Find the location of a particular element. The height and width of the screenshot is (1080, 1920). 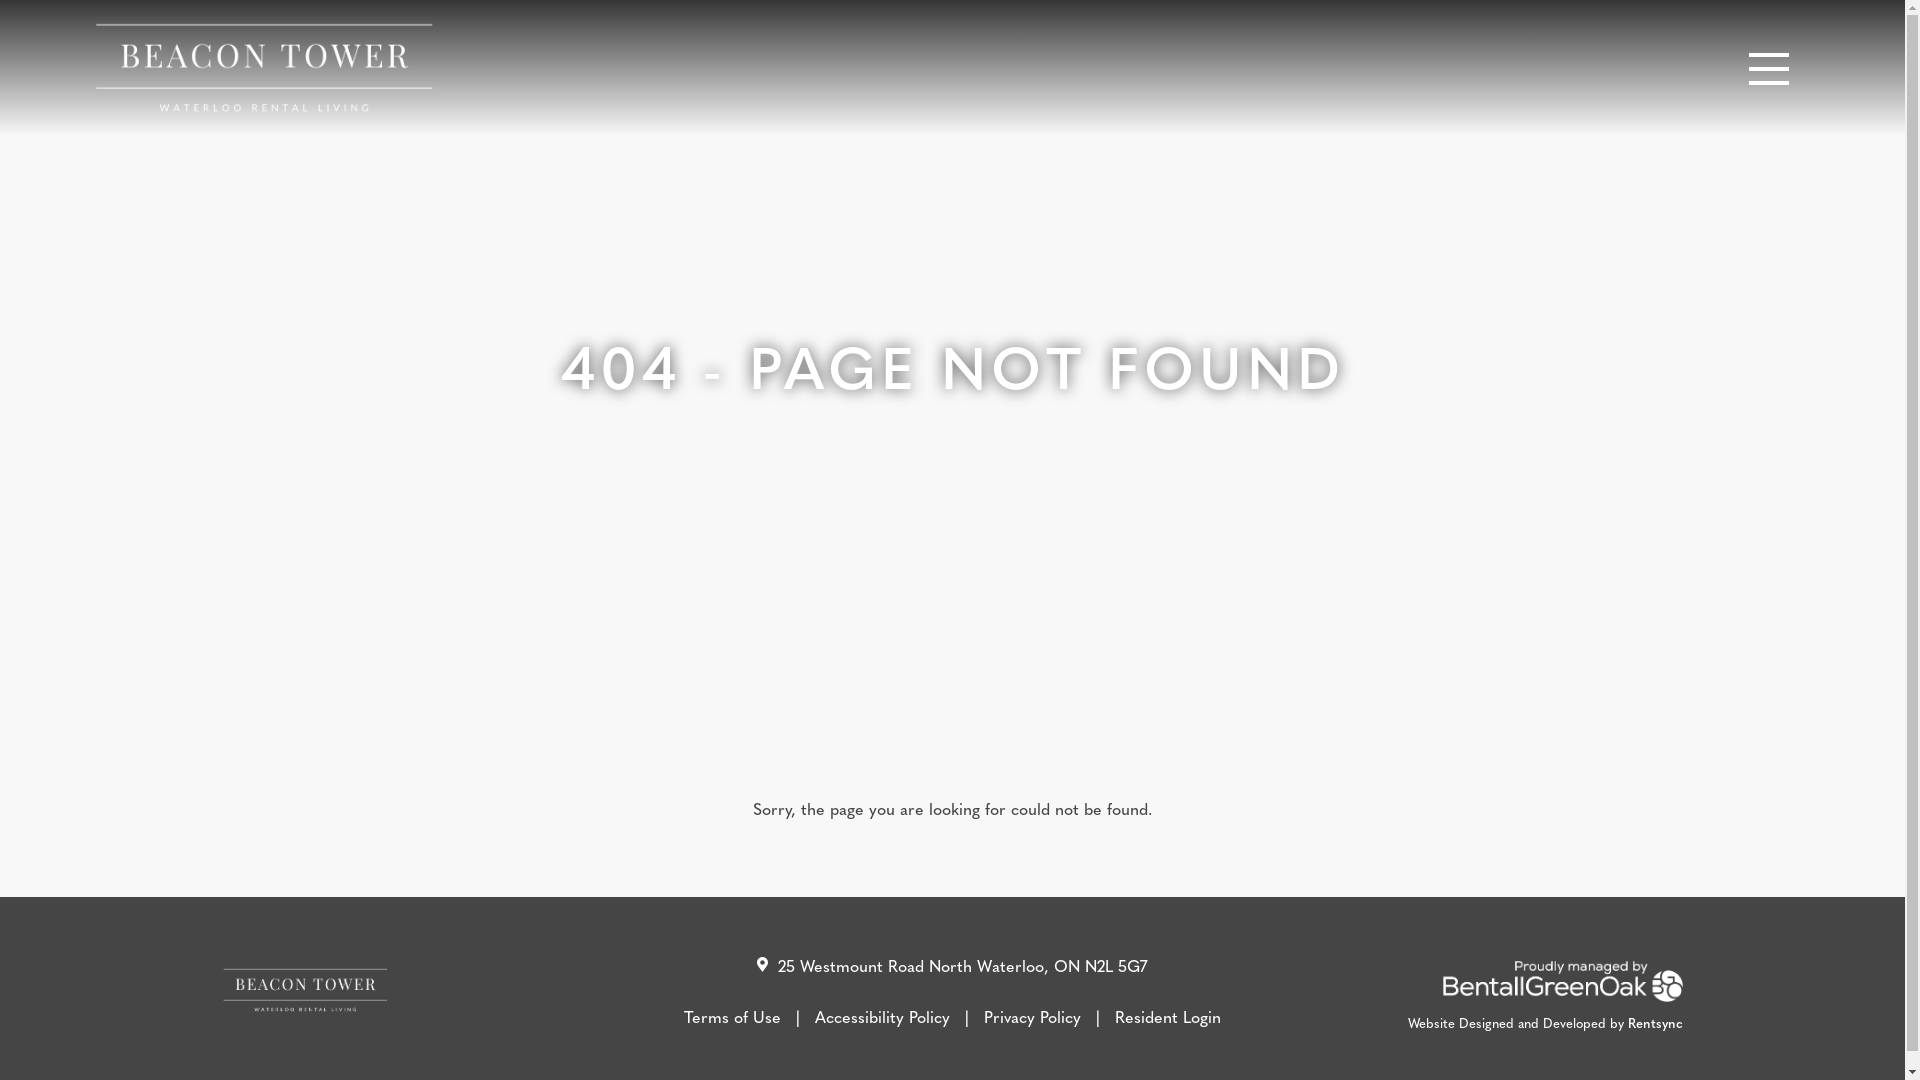

Beacon Tower is located at coordinates (264, 68).